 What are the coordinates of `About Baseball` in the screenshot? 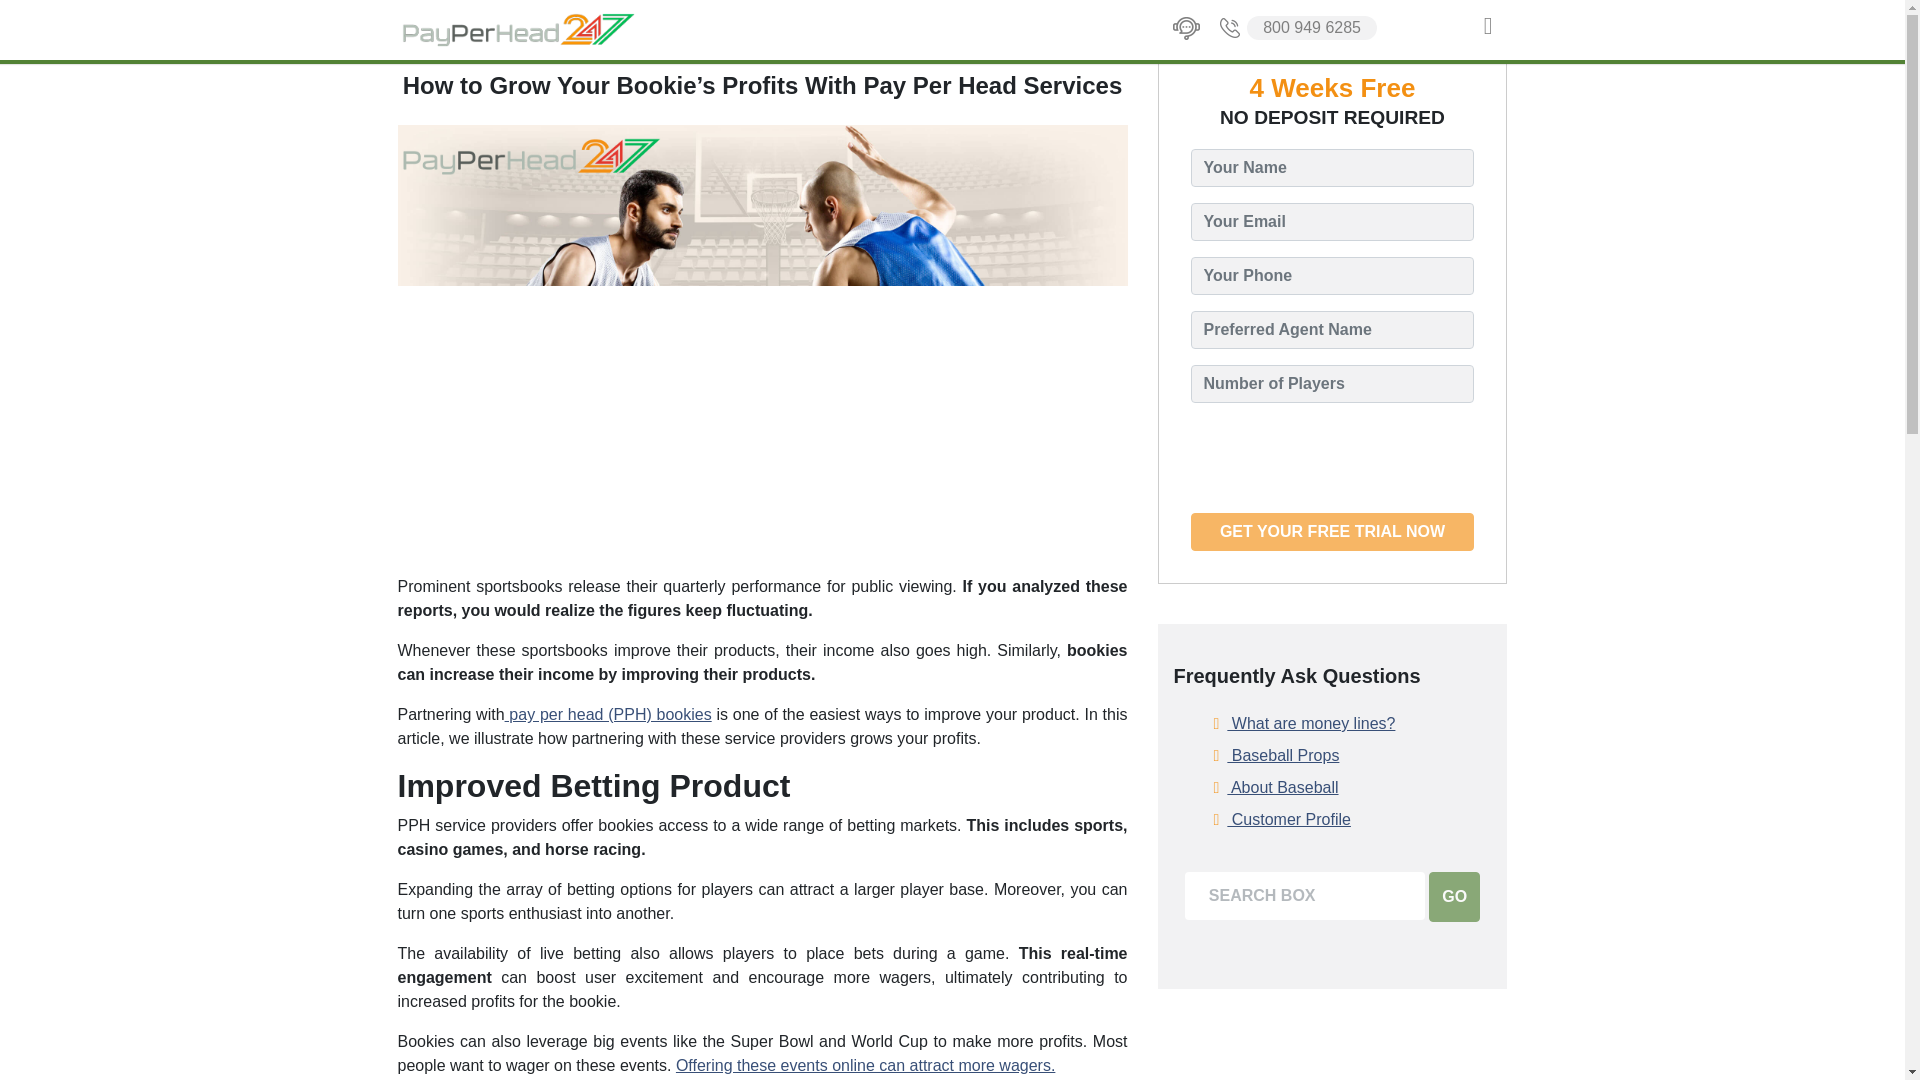 It's located at (1276, 788).